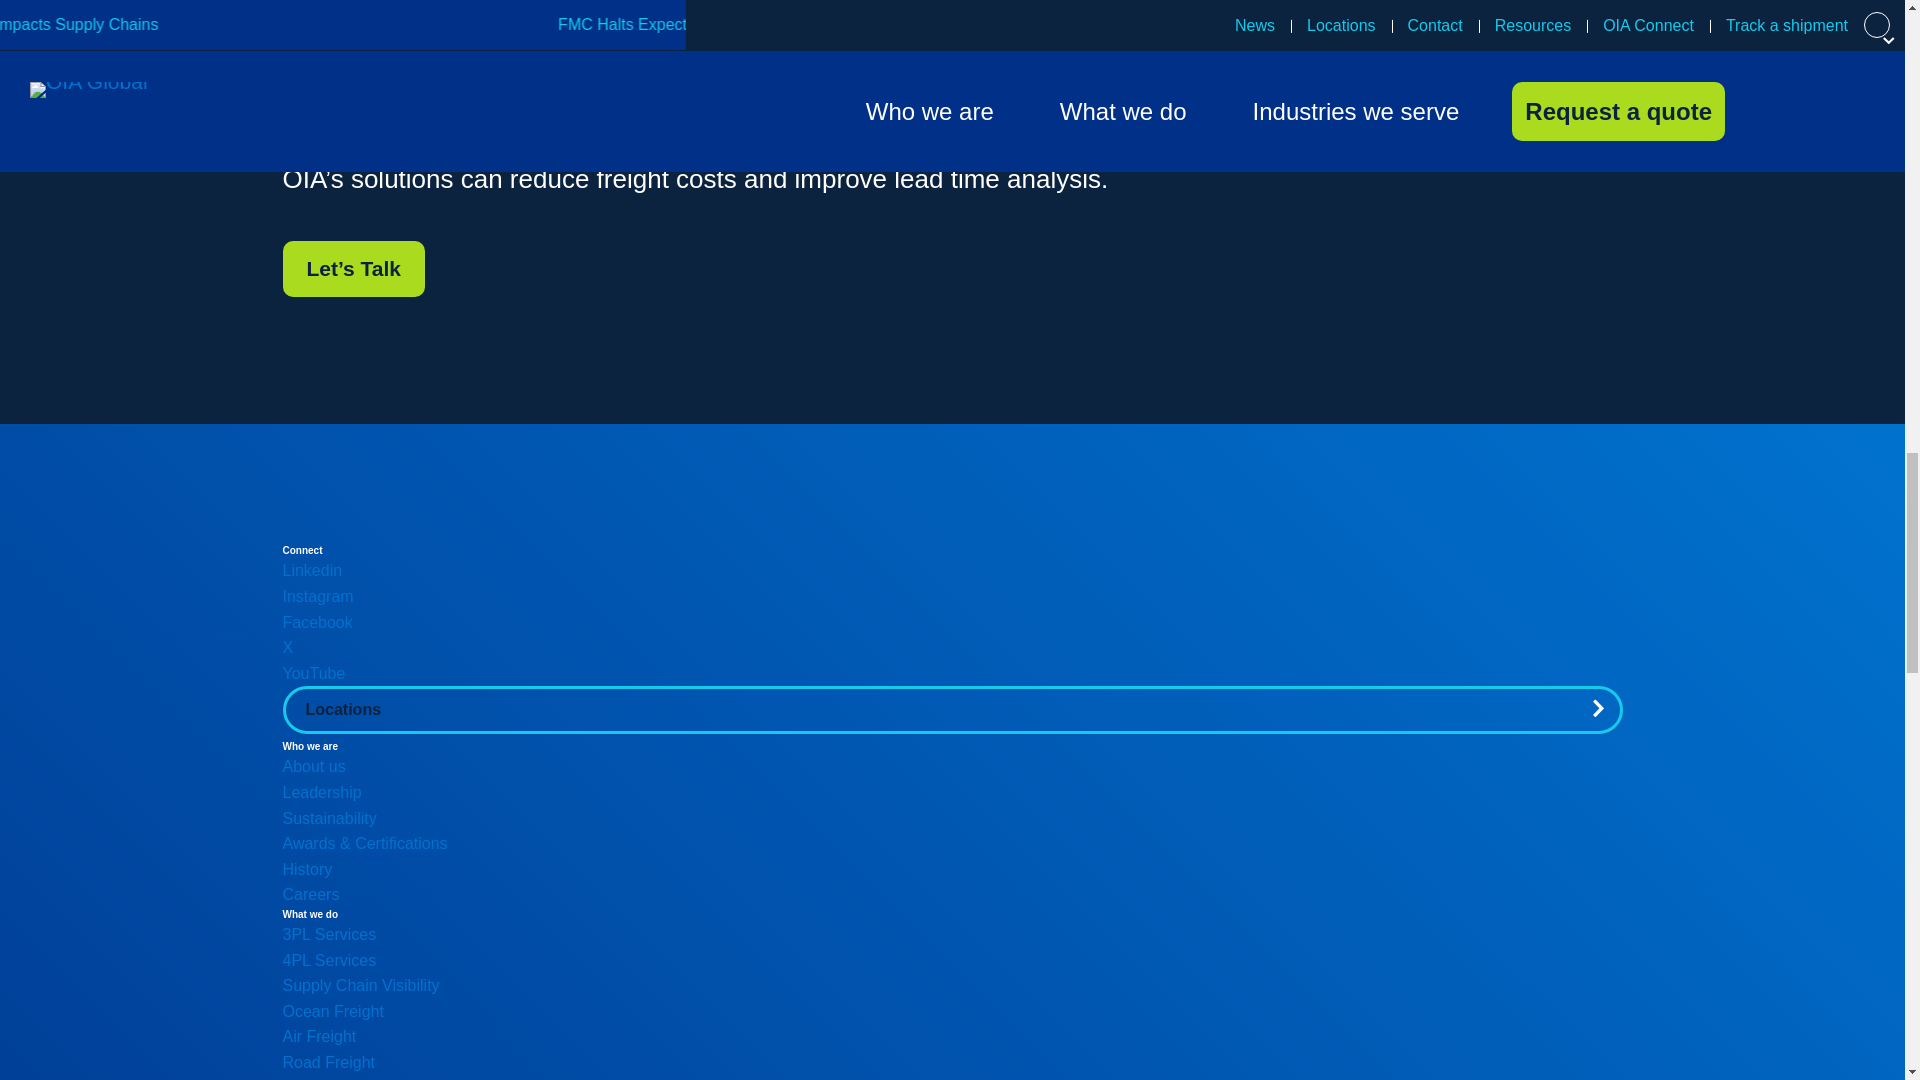 The width and height of the screenshot is (1920, 1080). What do you see at coordinates (312, 570) in the screenshot?
I see `Linkedin` at bounding box center [312, 570].